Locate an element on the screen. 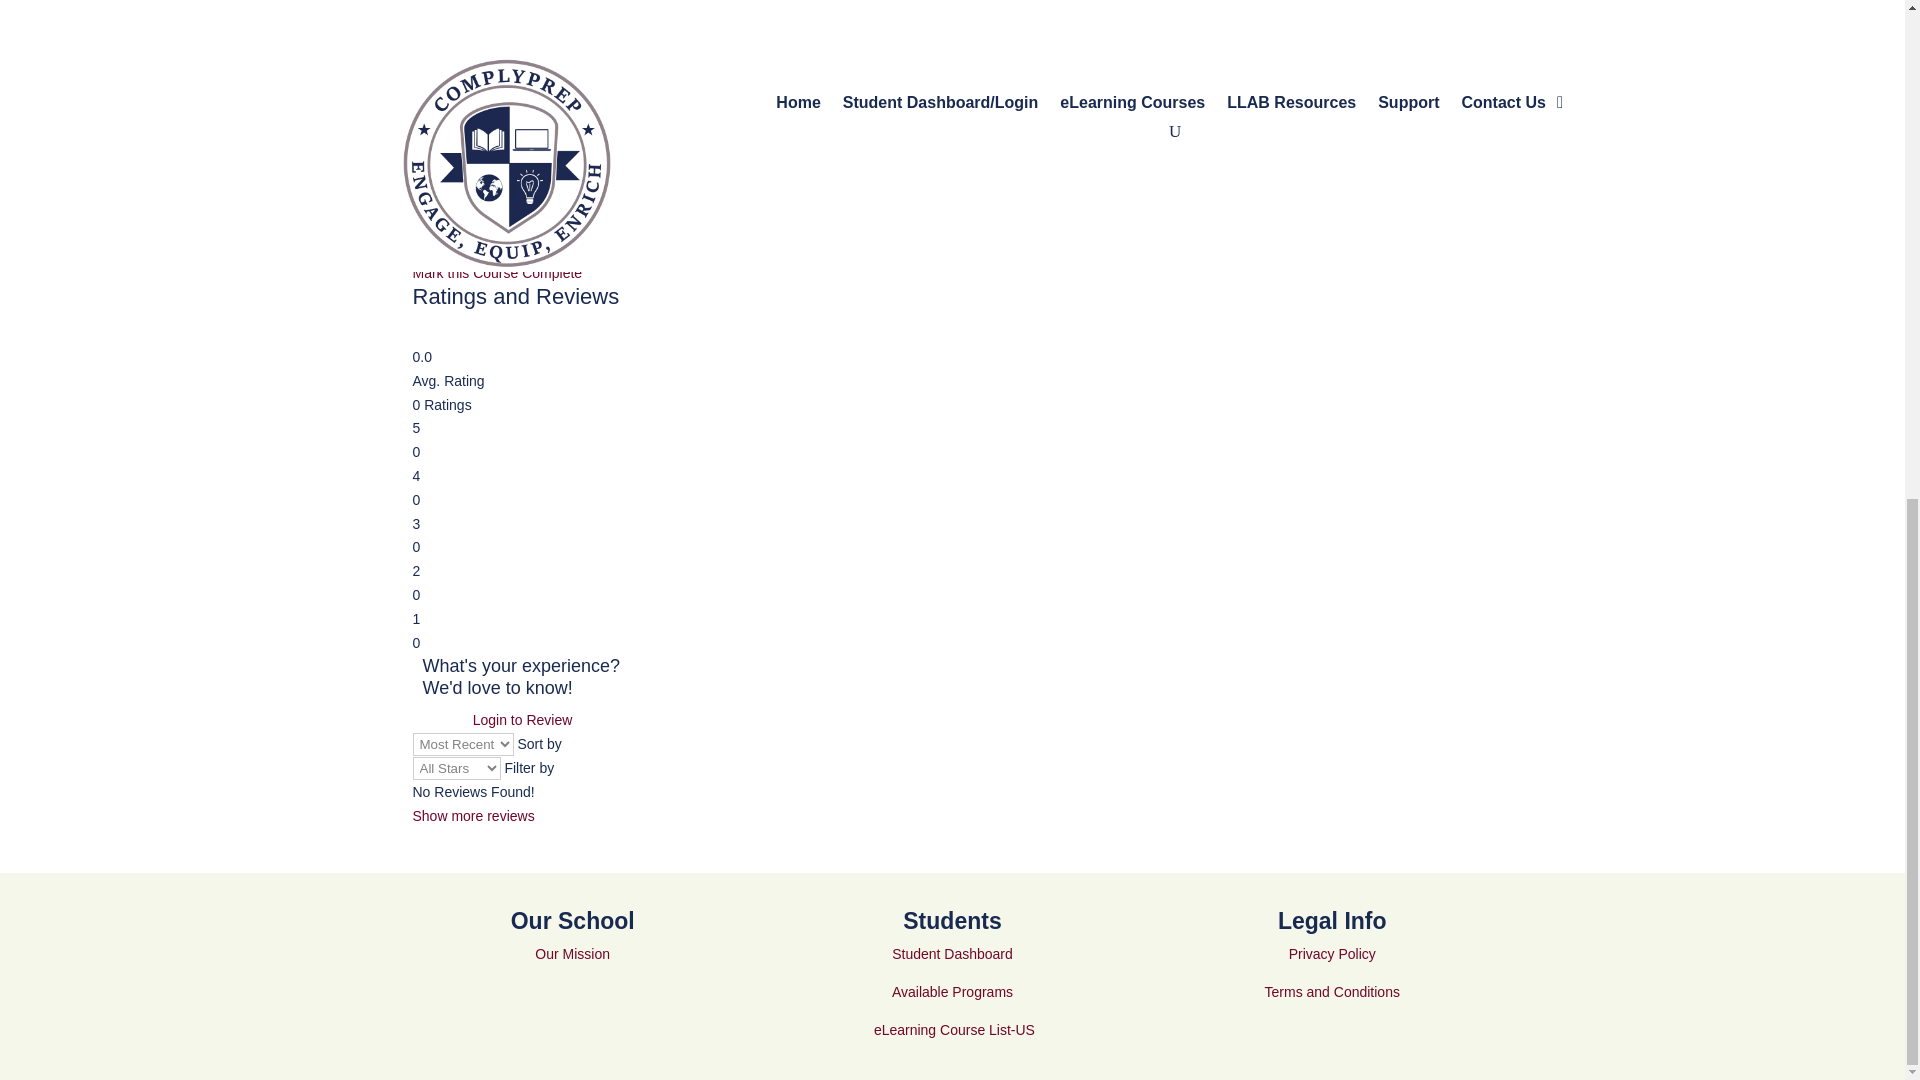  Privacy Policy is located at coordinates (1332, 954).